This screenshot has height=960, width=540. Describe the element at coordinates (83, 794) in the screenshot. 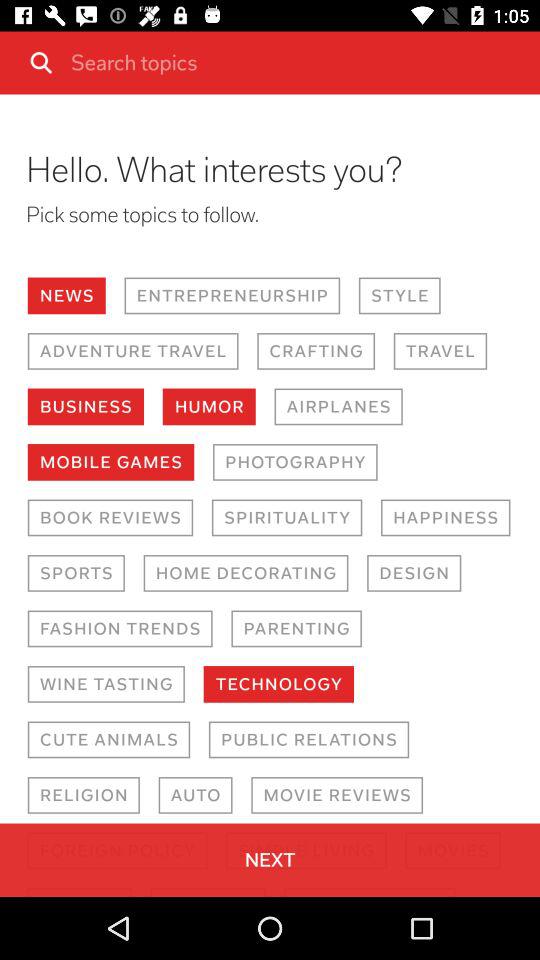

I see `open item below cute animals icon` at that location.